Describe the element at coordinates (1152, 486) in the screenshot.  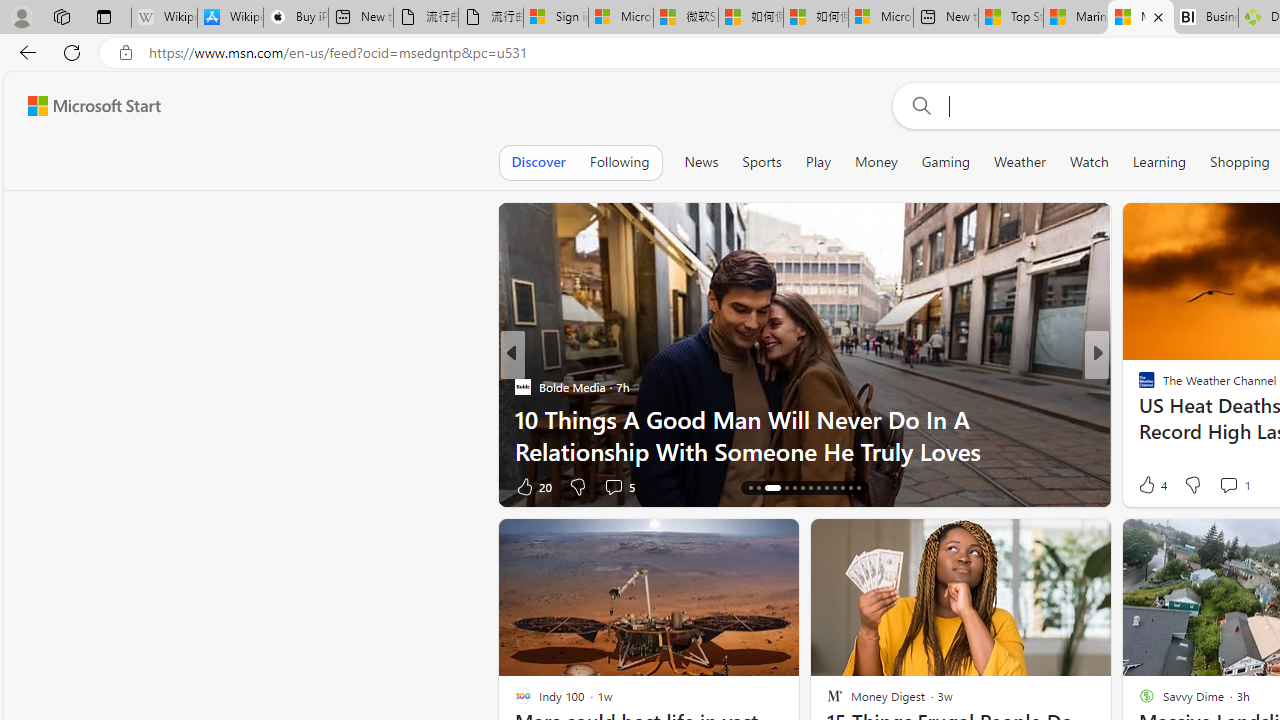
I see `516 Like` at that location.